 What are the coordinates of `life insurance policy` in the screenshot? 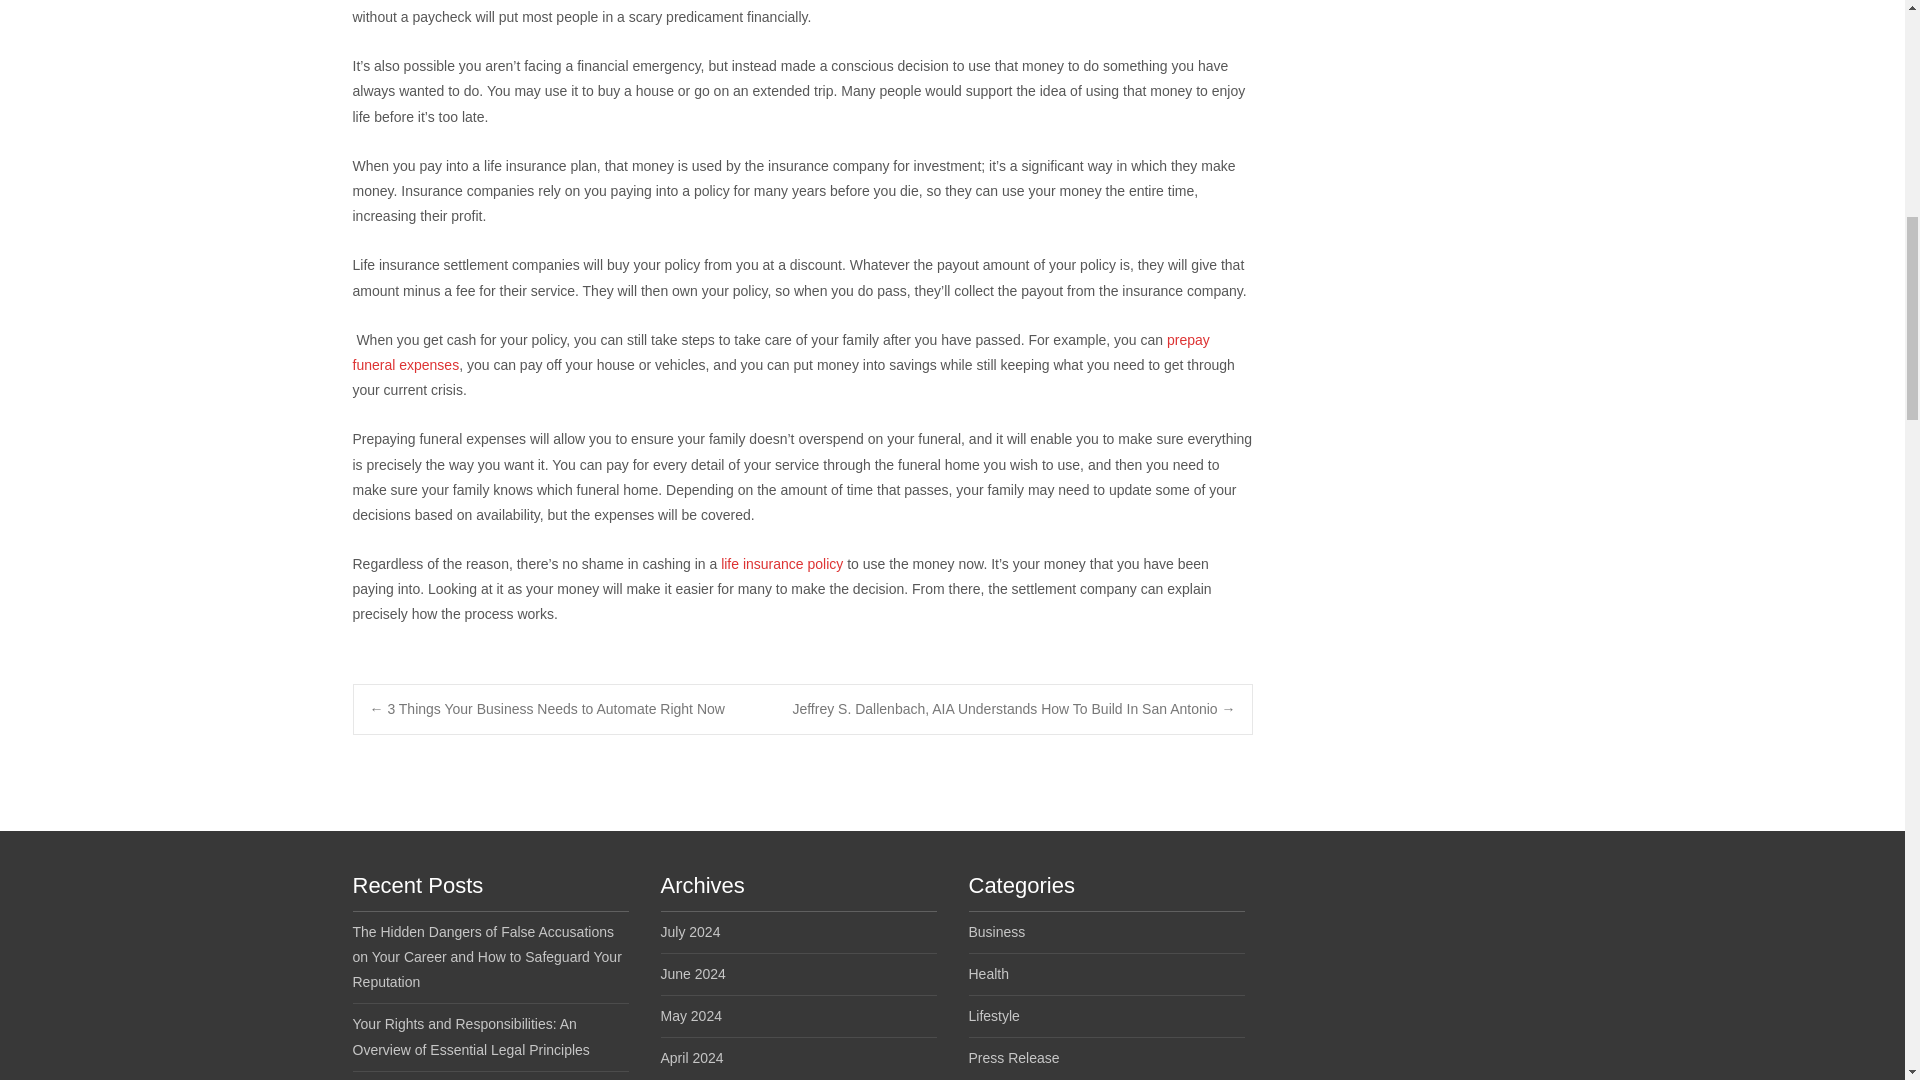 It's located at (782, 564).